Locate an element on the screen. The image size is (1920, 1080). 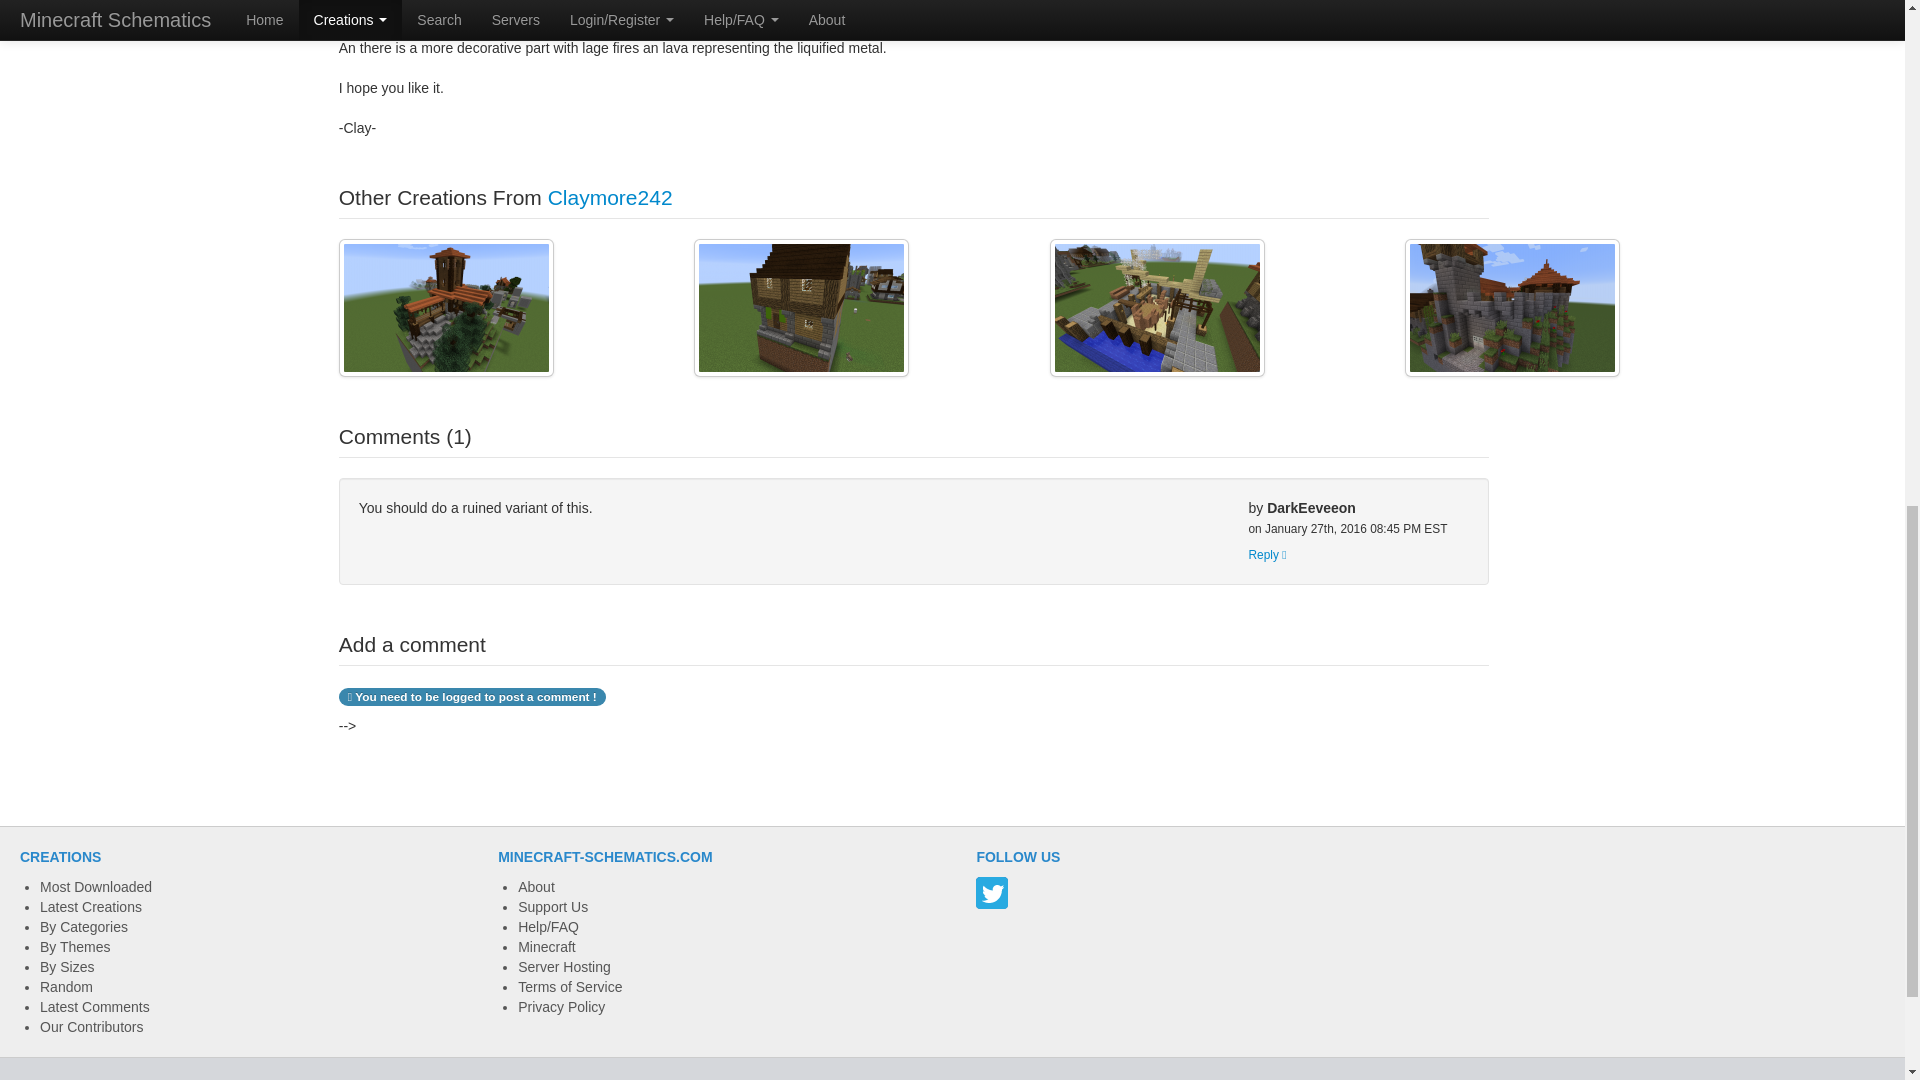
Reply is located at coordinates (1267, 554).